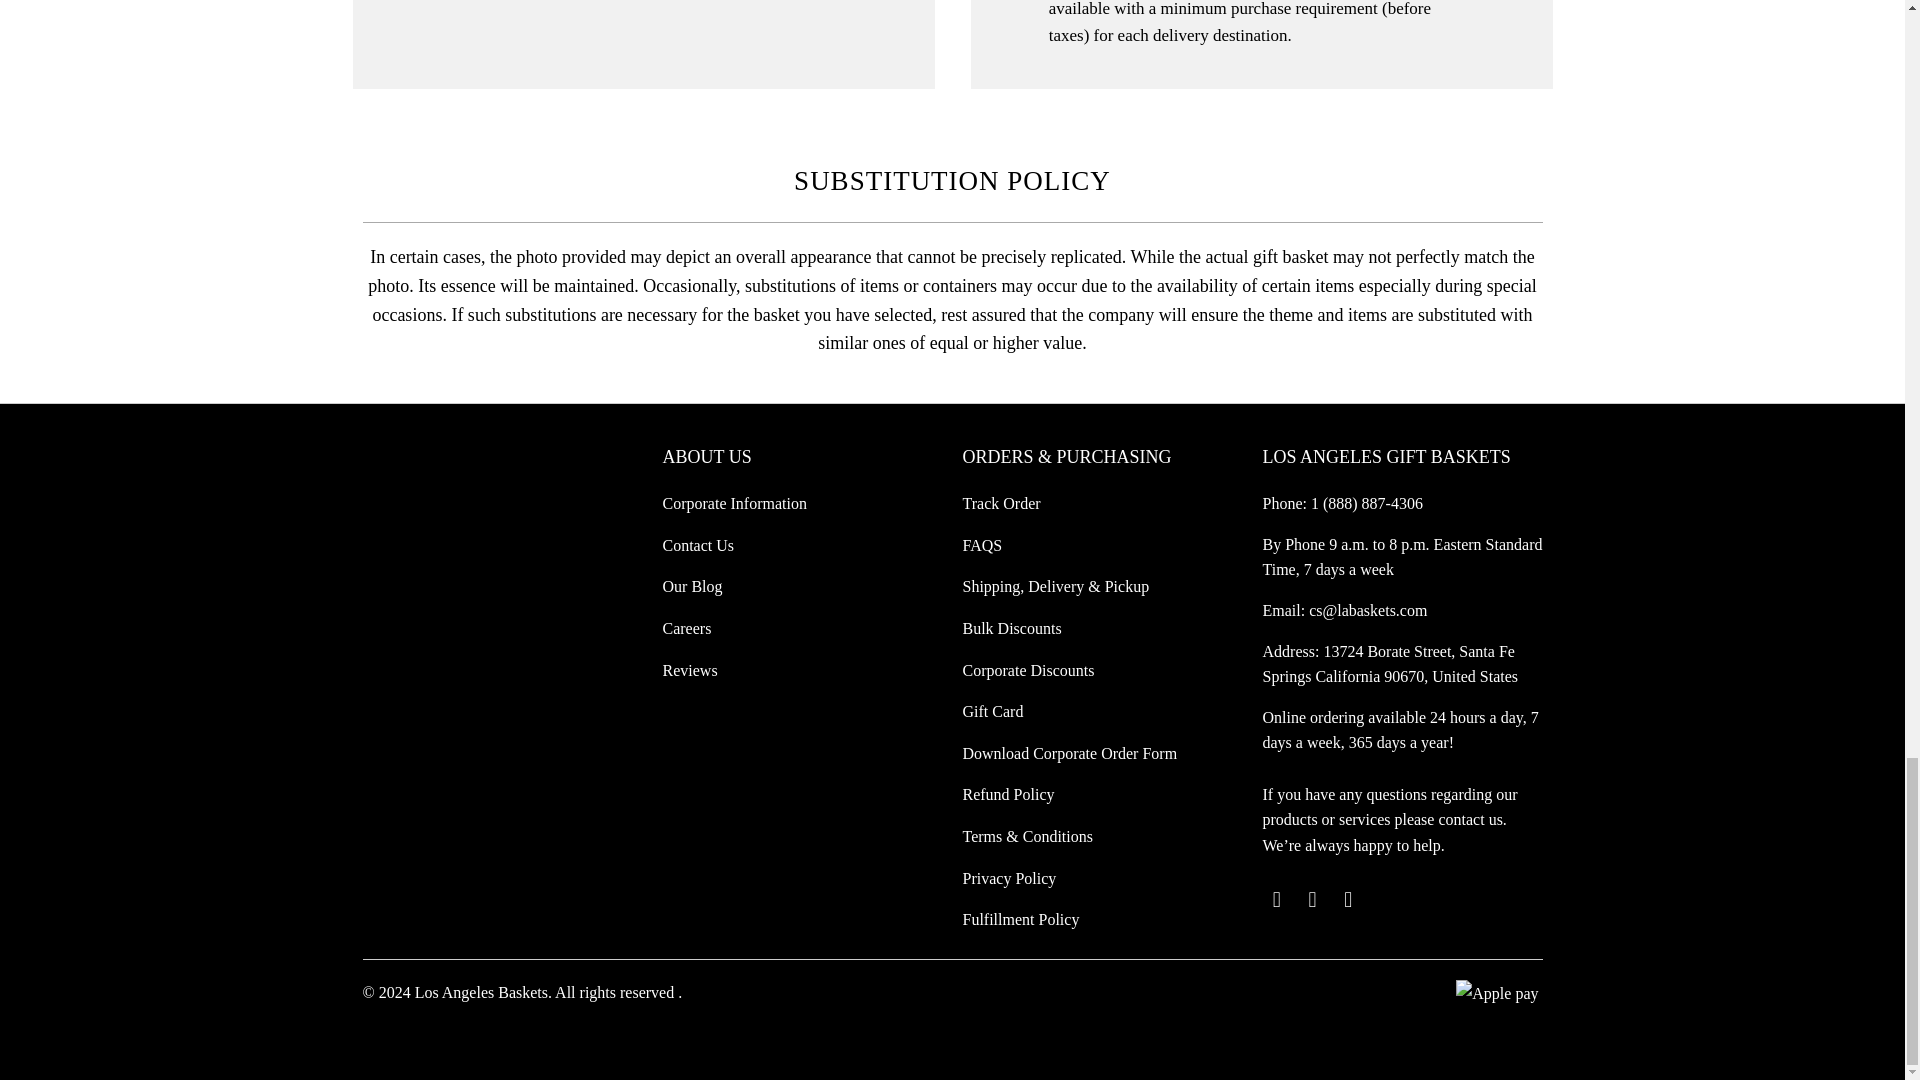  Describe the element at coordinates (1276, 899) in the screenshot. I see `Los Angeles Baskets on Twitter` at that location.